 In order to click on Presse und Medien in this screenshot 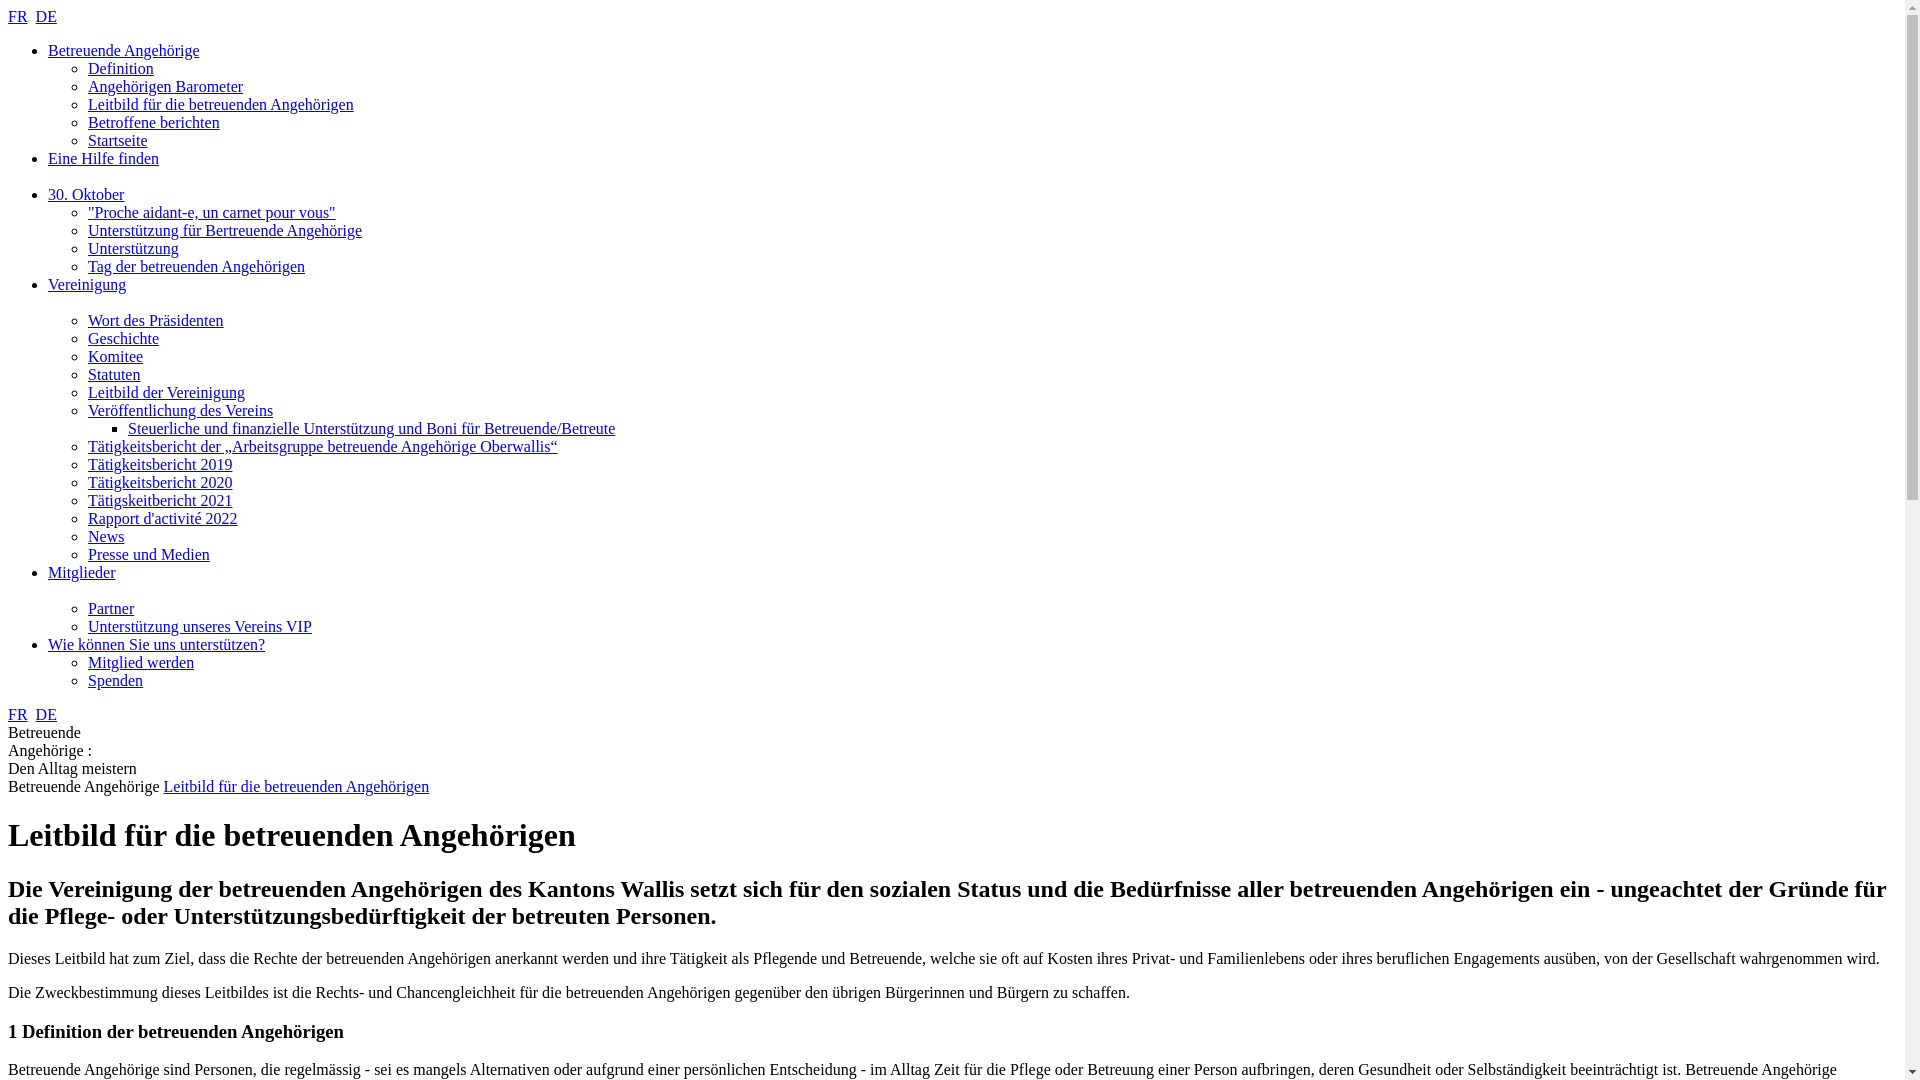, I will do `click(149, 554)`.